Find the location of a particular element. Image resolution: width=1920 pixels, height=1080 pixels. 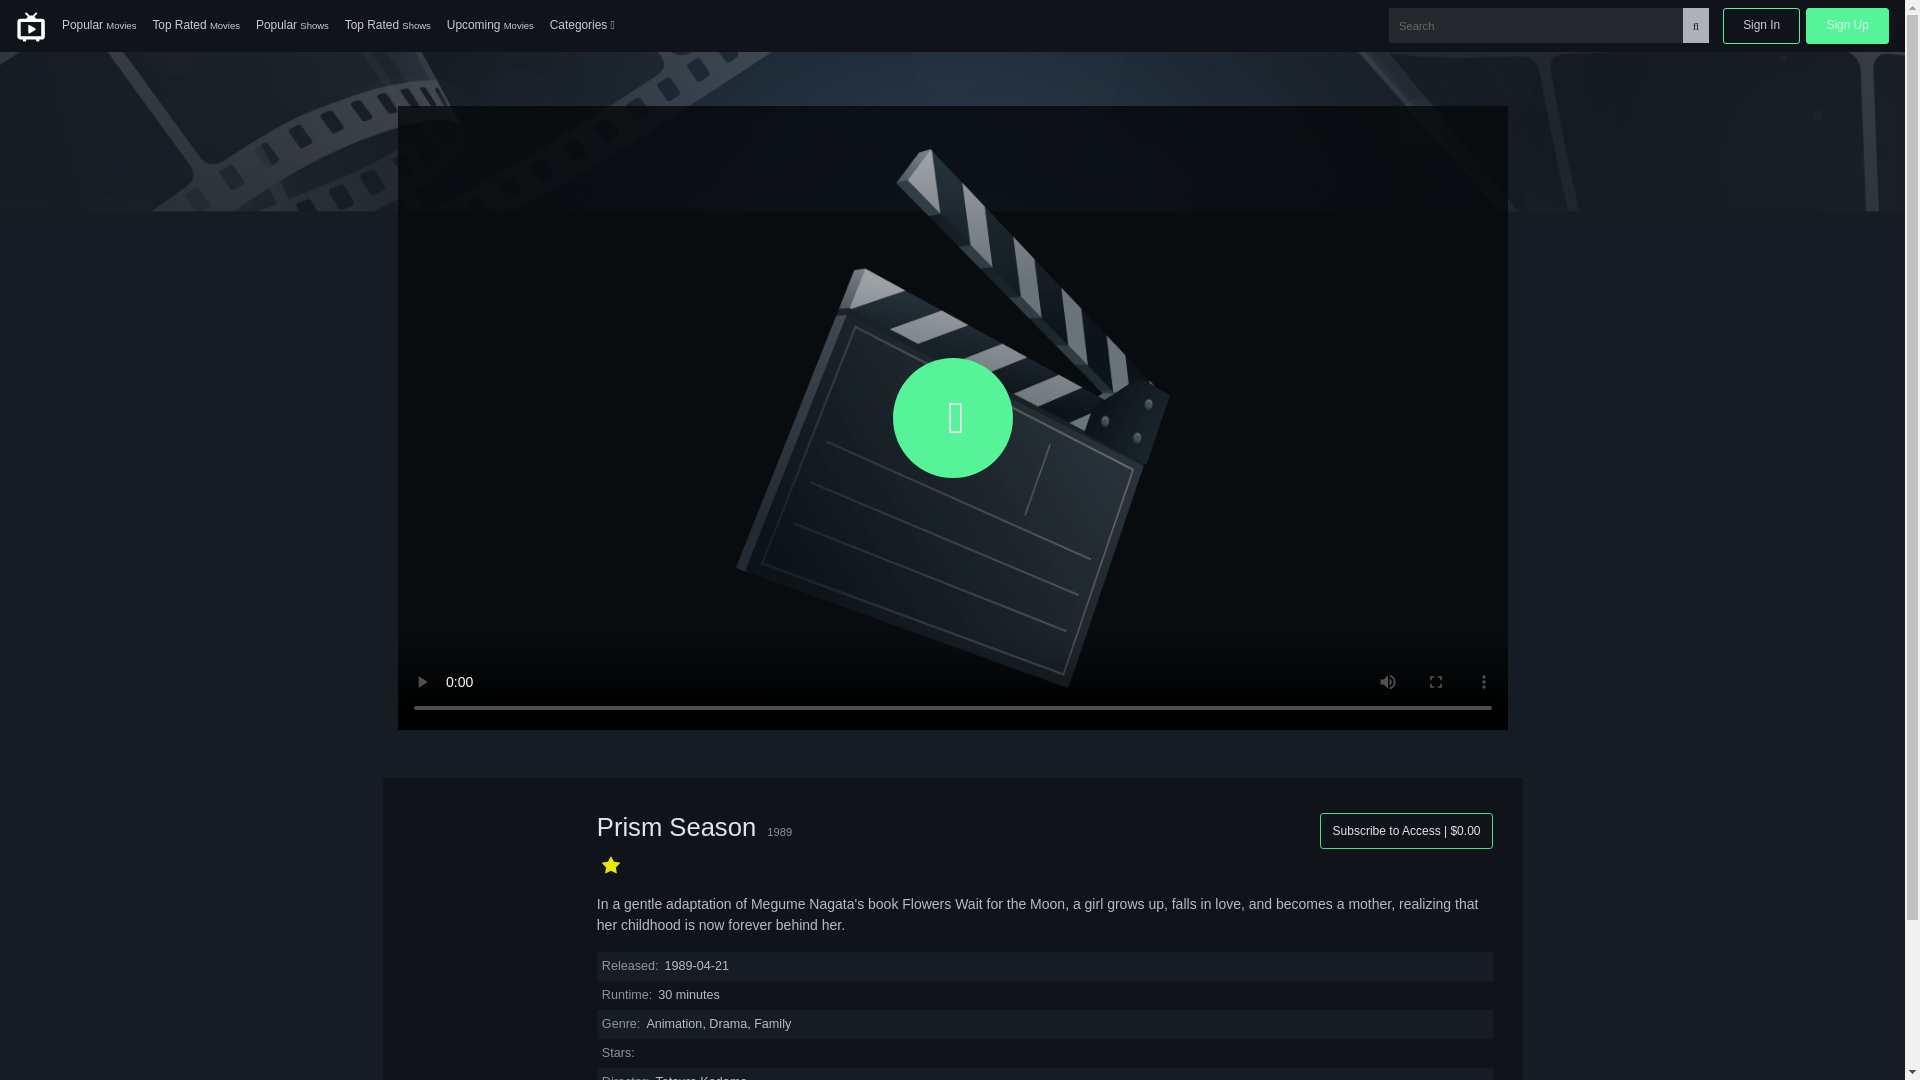

Popular Movies is located at coordinates (98, 26).